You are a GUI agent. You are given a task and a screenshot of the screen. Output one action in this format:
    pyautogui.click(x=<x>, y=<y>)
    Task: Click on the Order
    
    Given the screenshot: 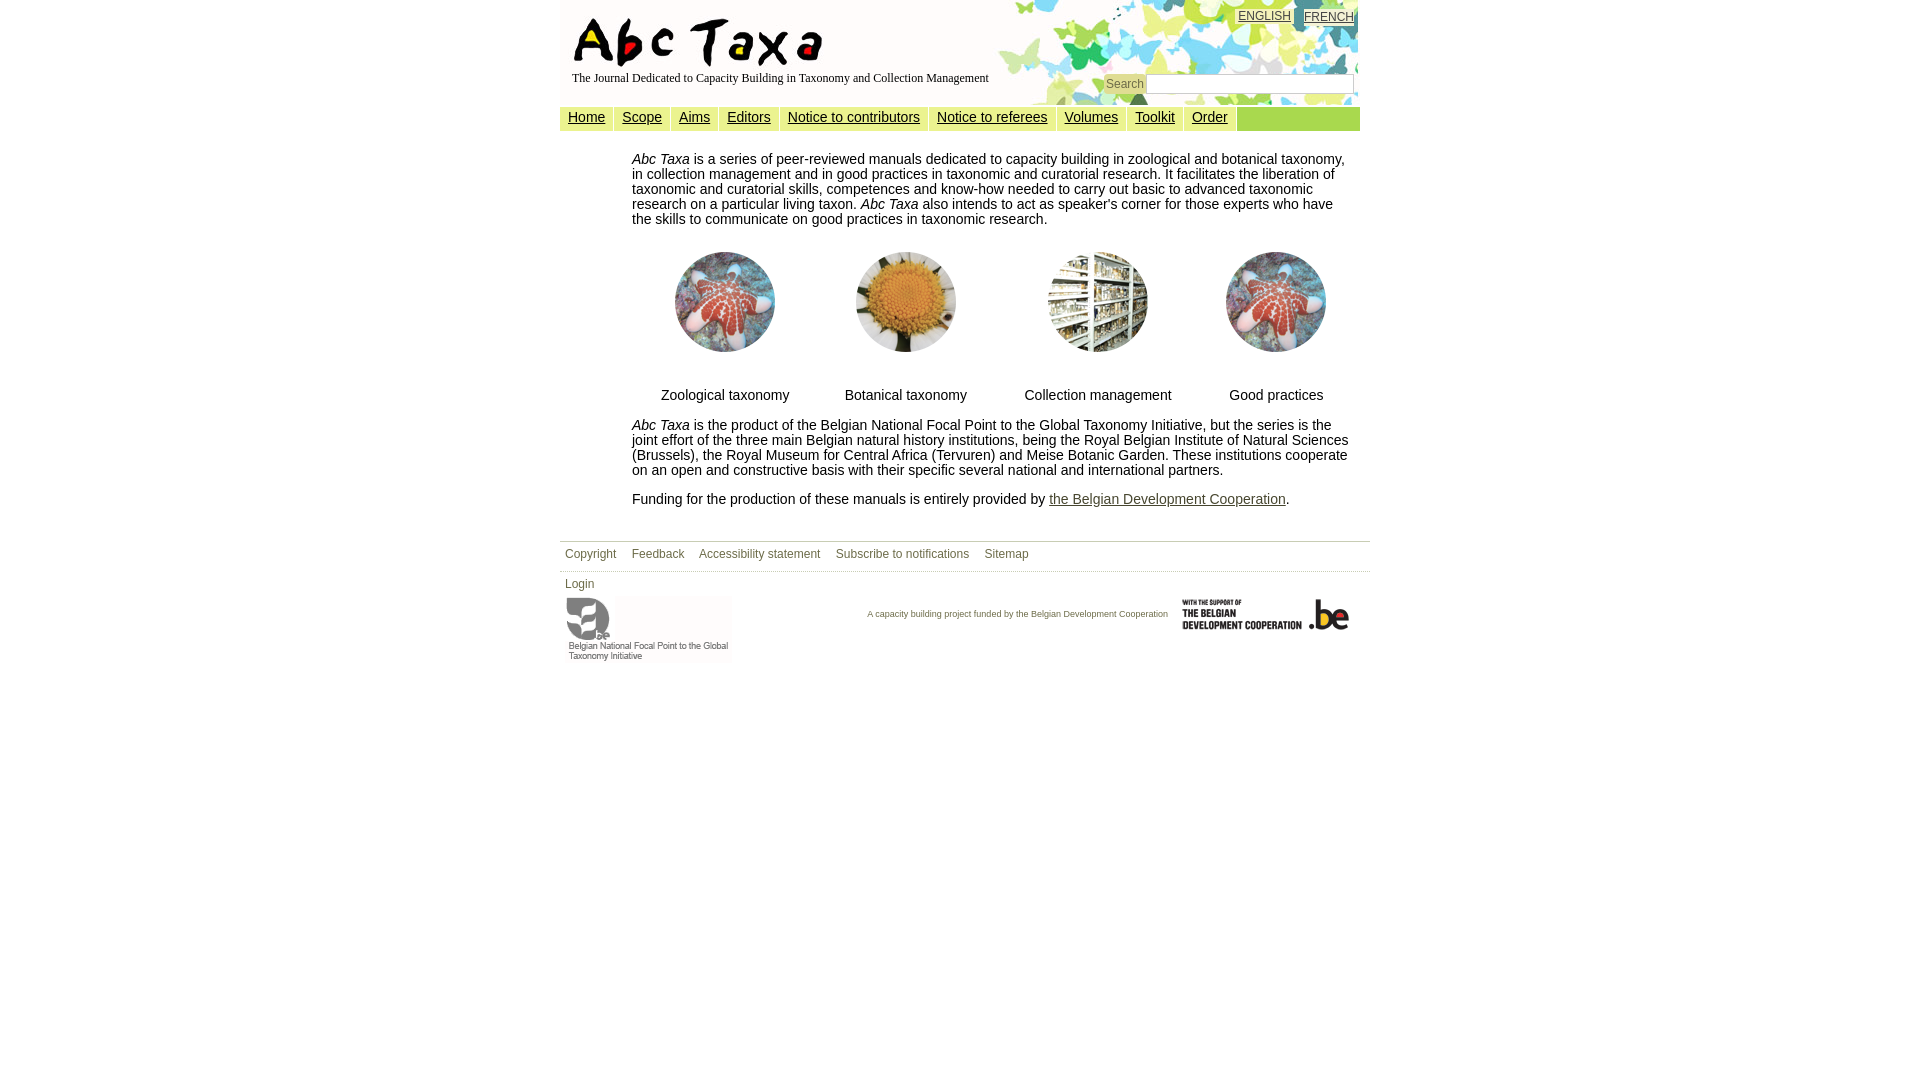 What is the action you would take?
    pyautogui.click(x=1210, y=117)
    